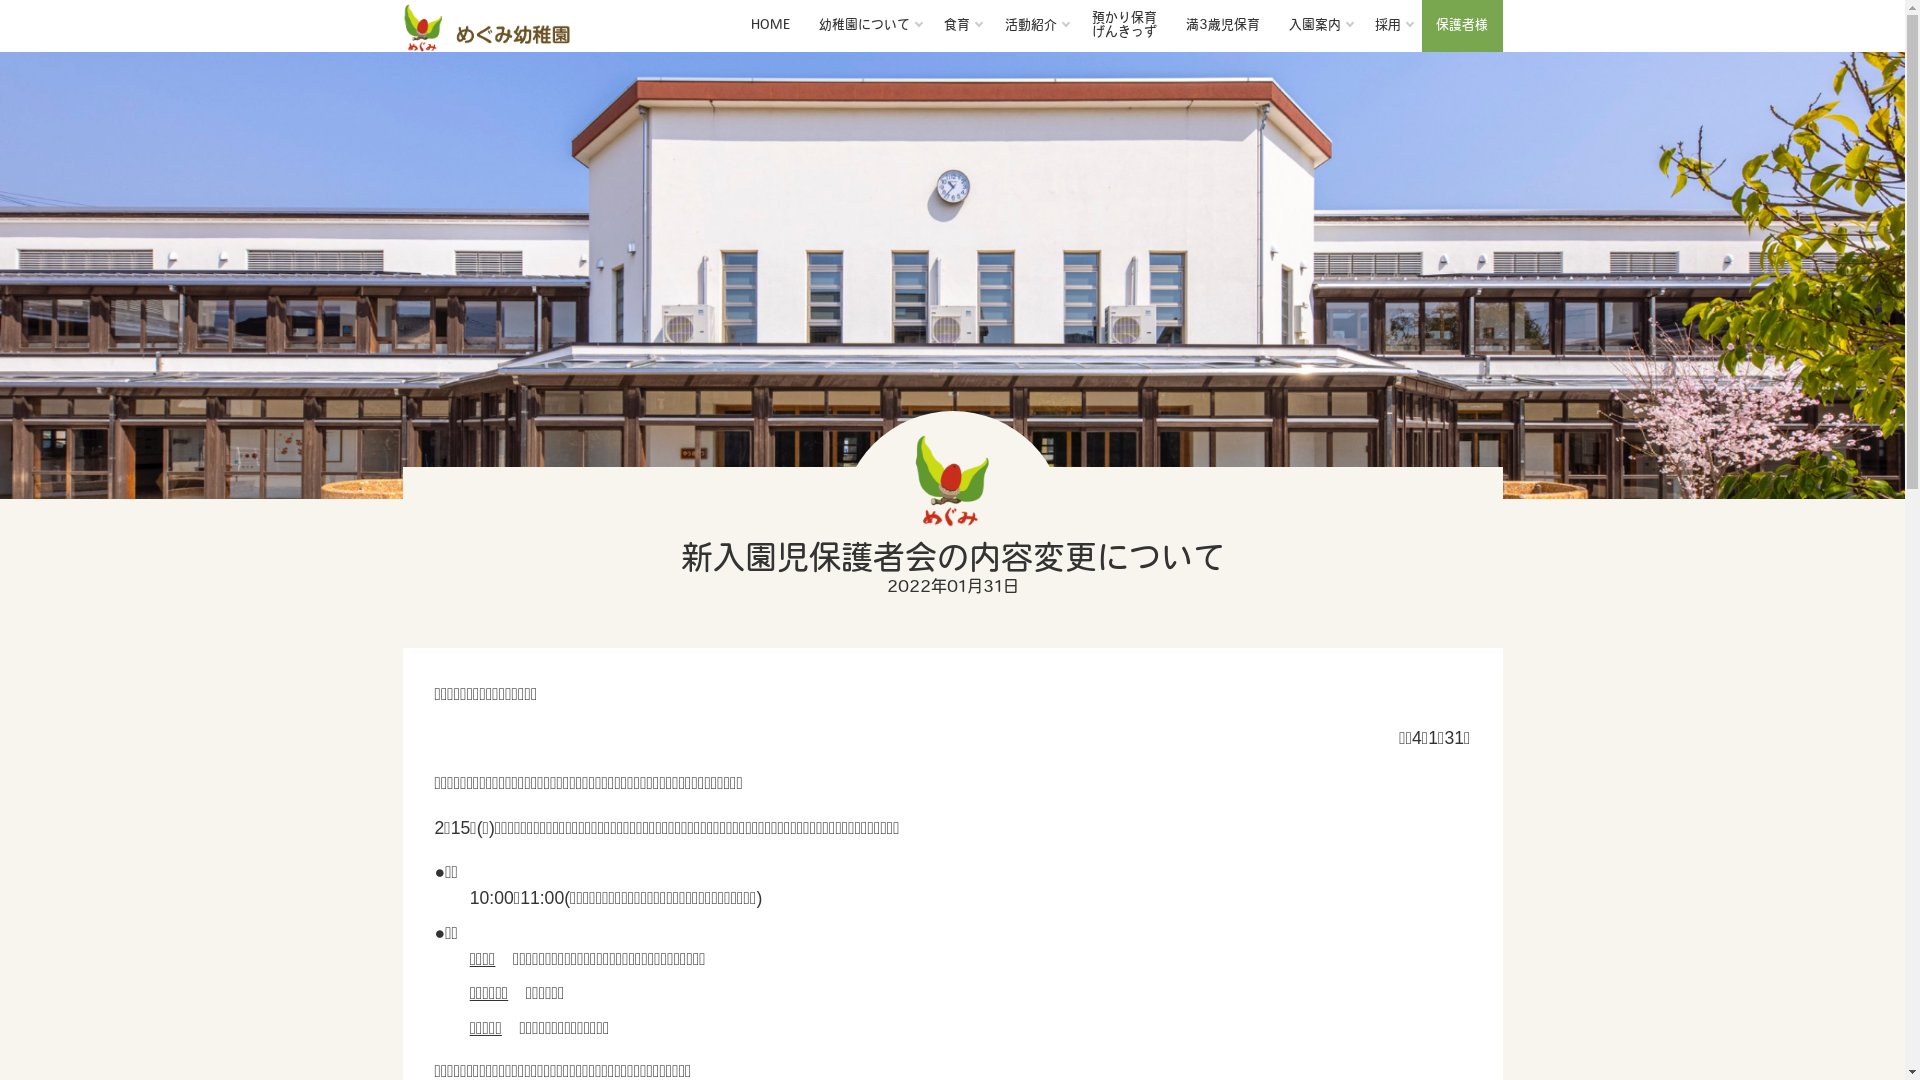 The width and height of the screenshot is (1920, 1080). Describe the element at coordinates (770, 26) in the screenshot. I see `HOME` at that location.